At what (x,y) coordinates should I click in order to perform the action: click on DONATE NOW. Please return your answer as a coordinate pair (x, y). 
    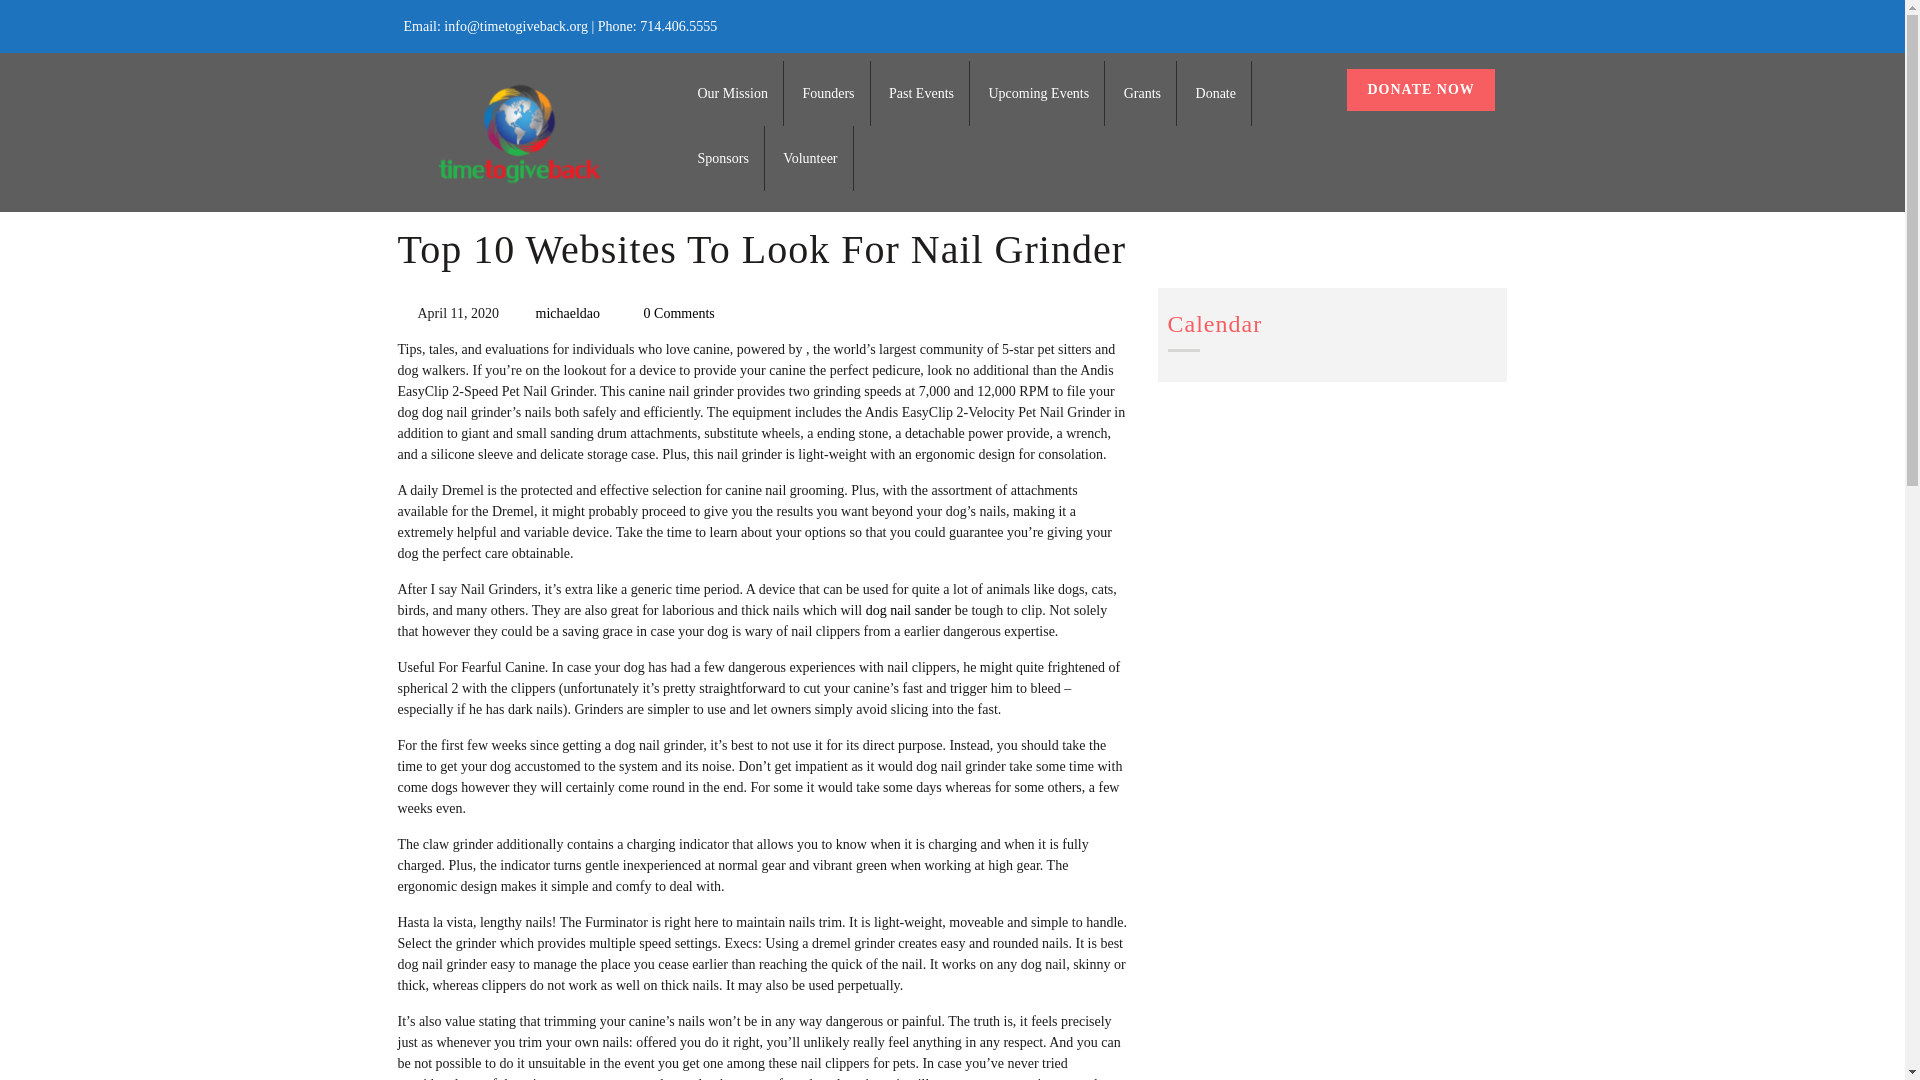
    Looking at the image, I should click on (1420, 90).